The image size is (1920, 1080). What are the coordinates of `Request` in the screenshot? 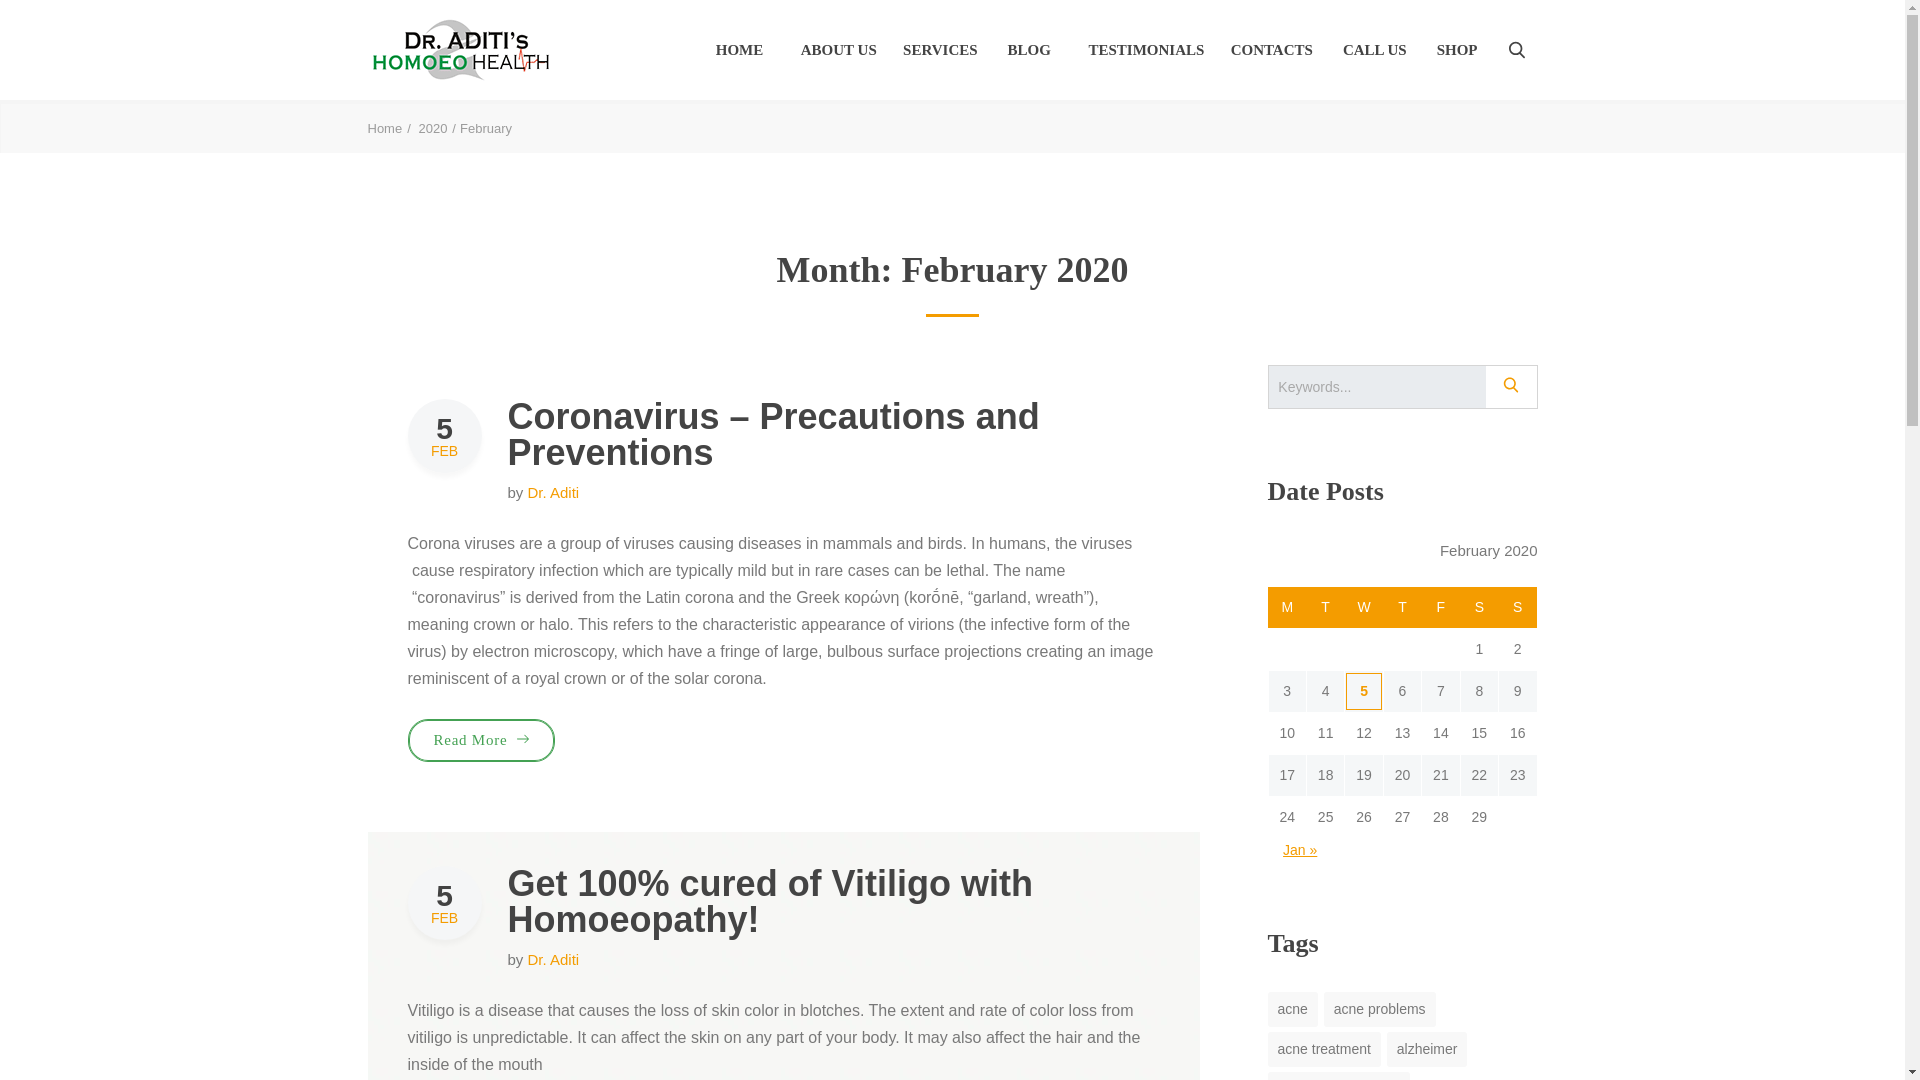 It's located at (1646, 806).